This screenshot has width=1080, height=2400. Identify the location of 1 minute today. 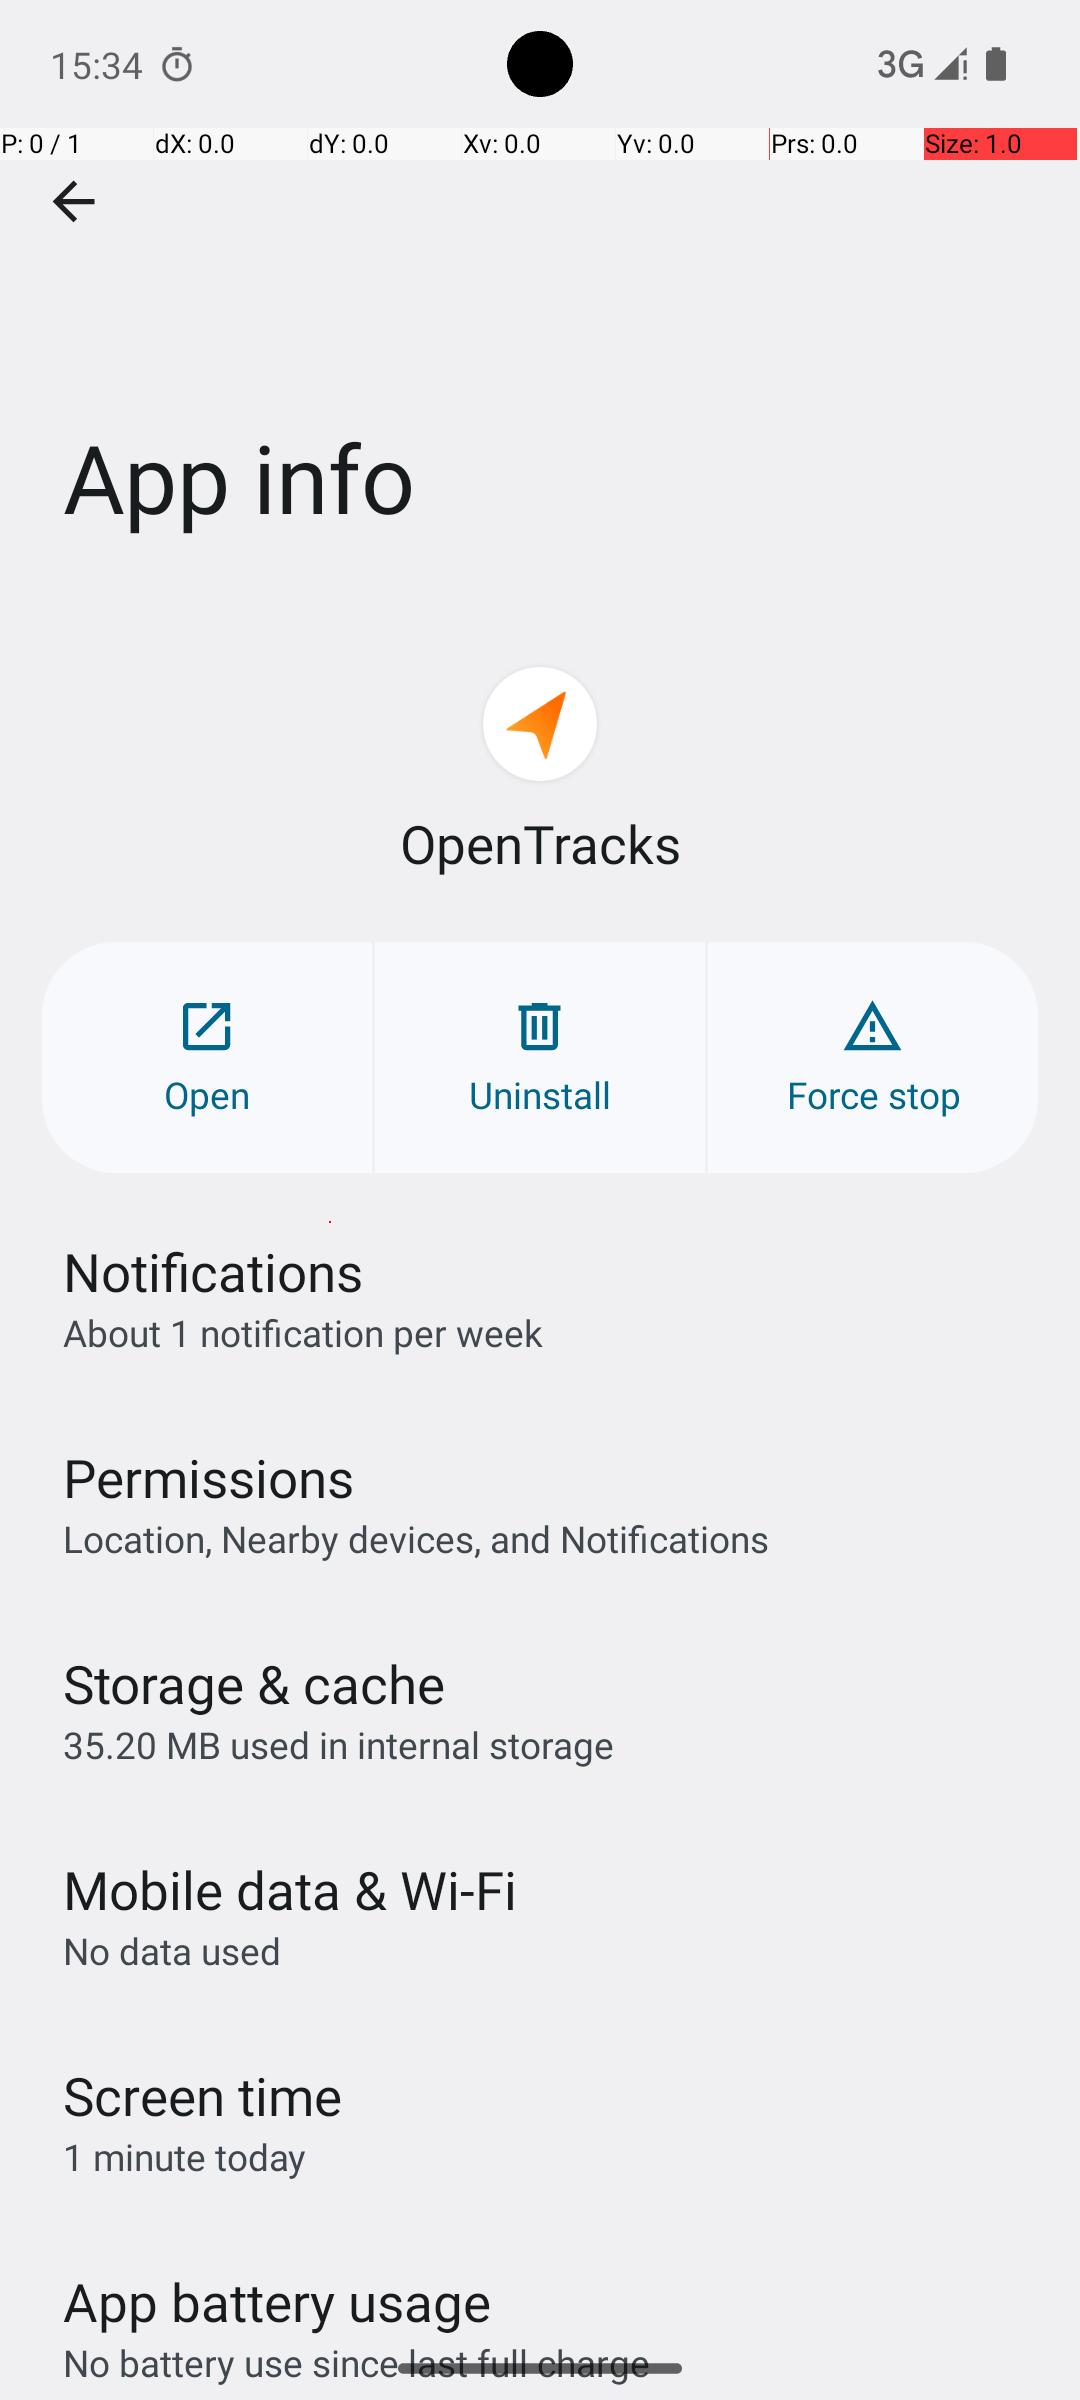
(185, 2156).